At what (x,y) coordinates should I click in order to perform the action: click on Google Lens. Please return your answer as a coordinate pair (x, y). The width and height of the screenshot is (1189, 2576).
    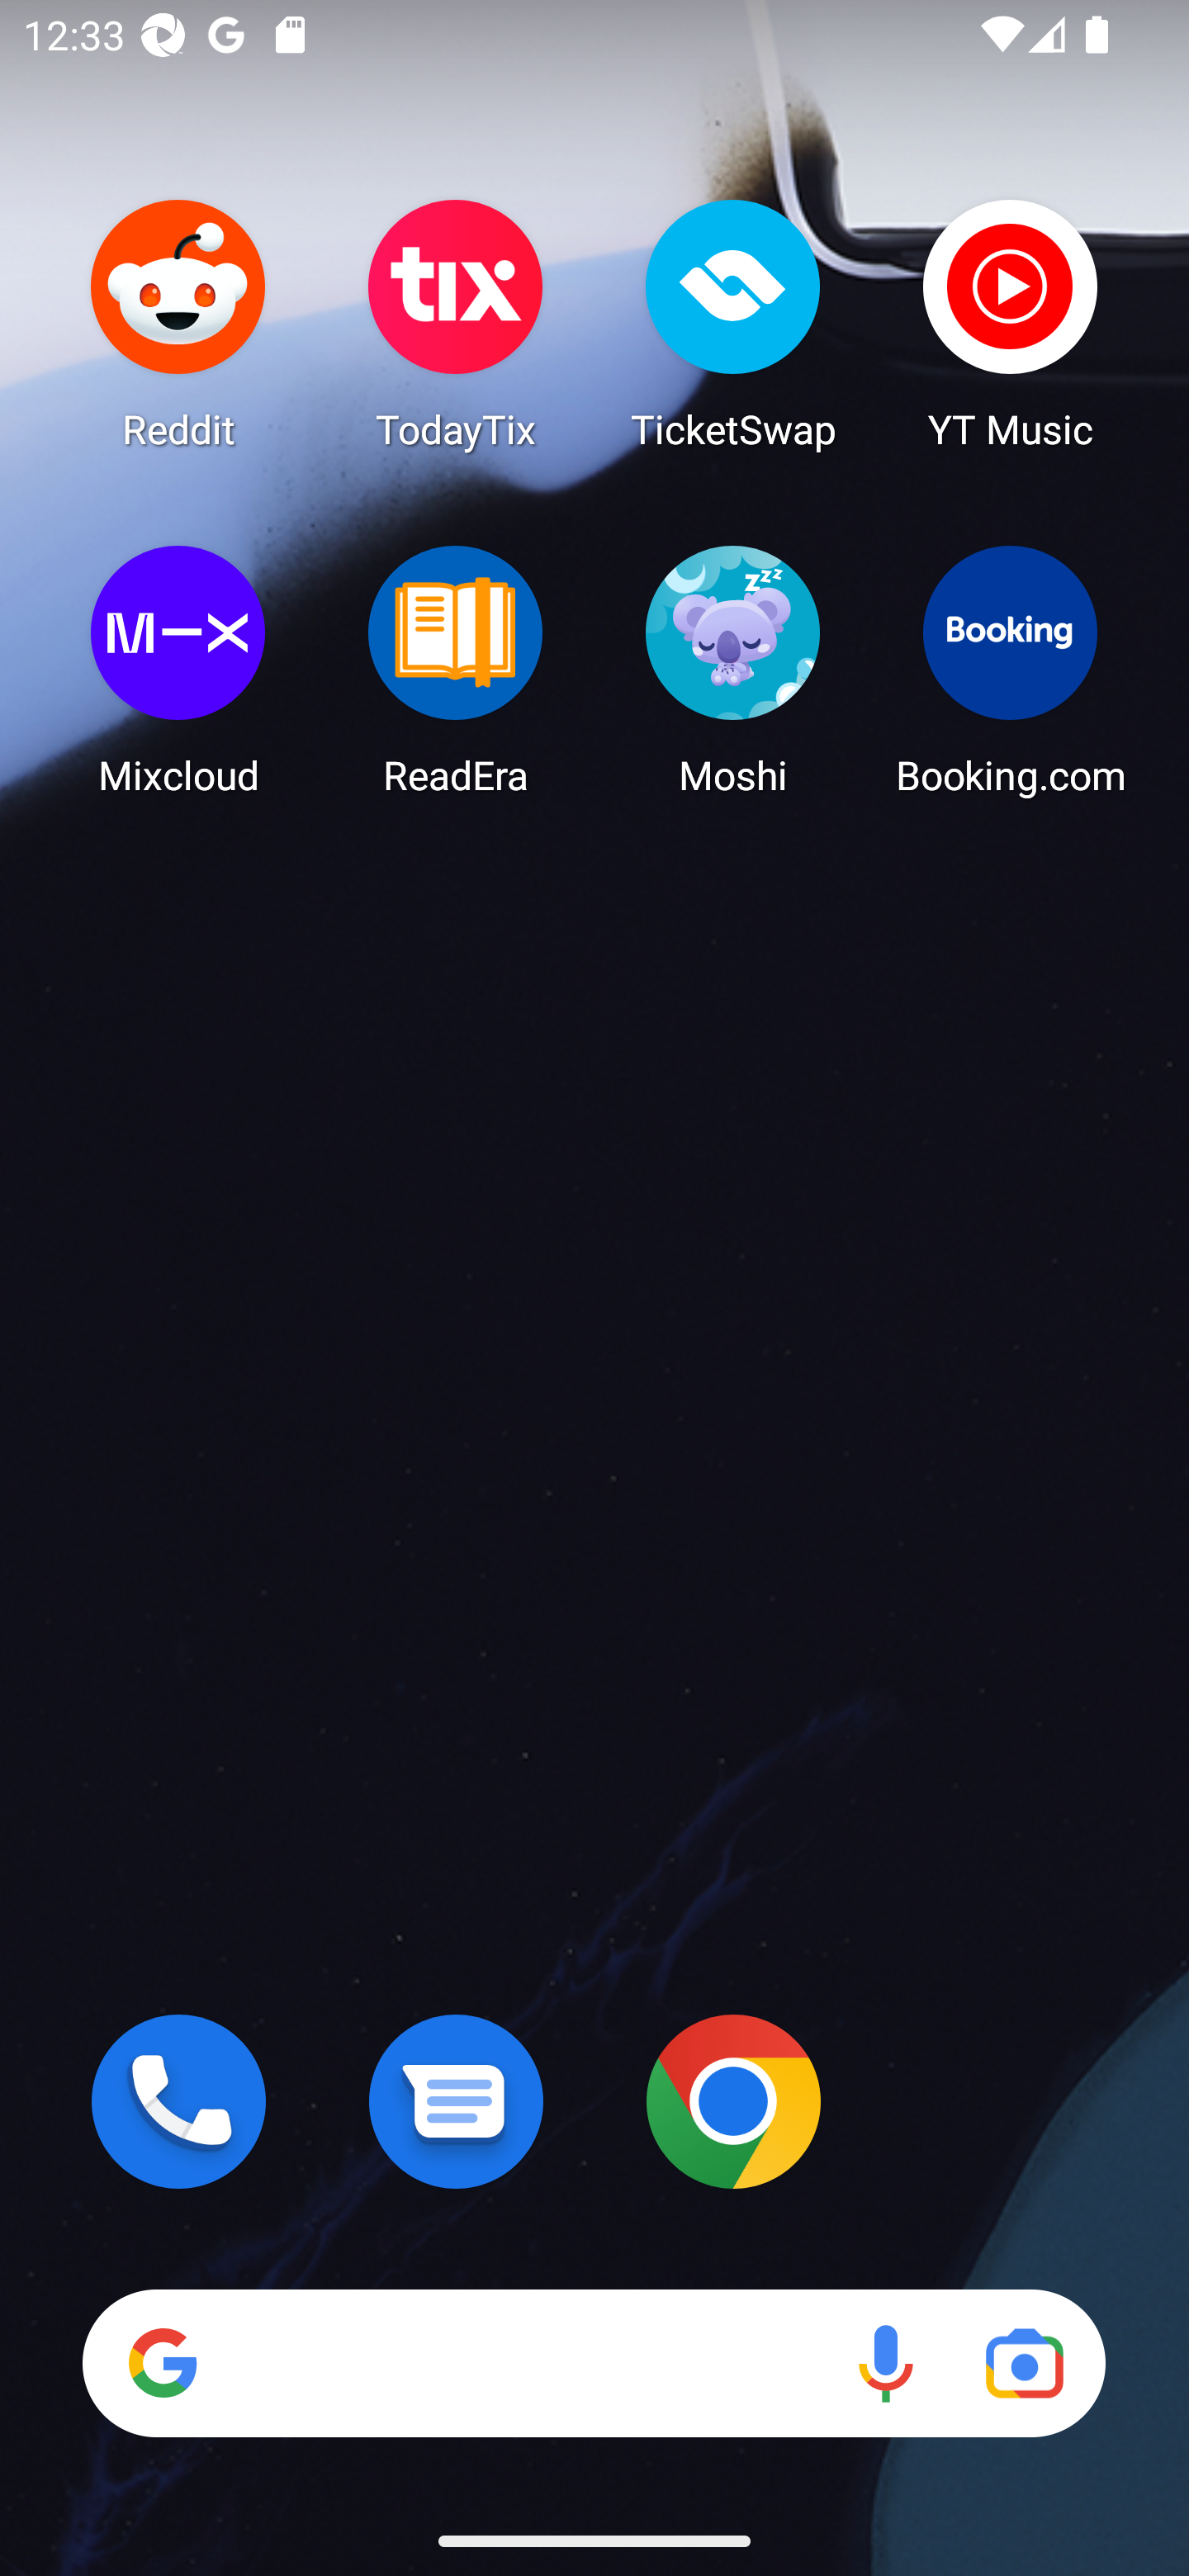
    Looking at the image, I should click on (1024, 2363).